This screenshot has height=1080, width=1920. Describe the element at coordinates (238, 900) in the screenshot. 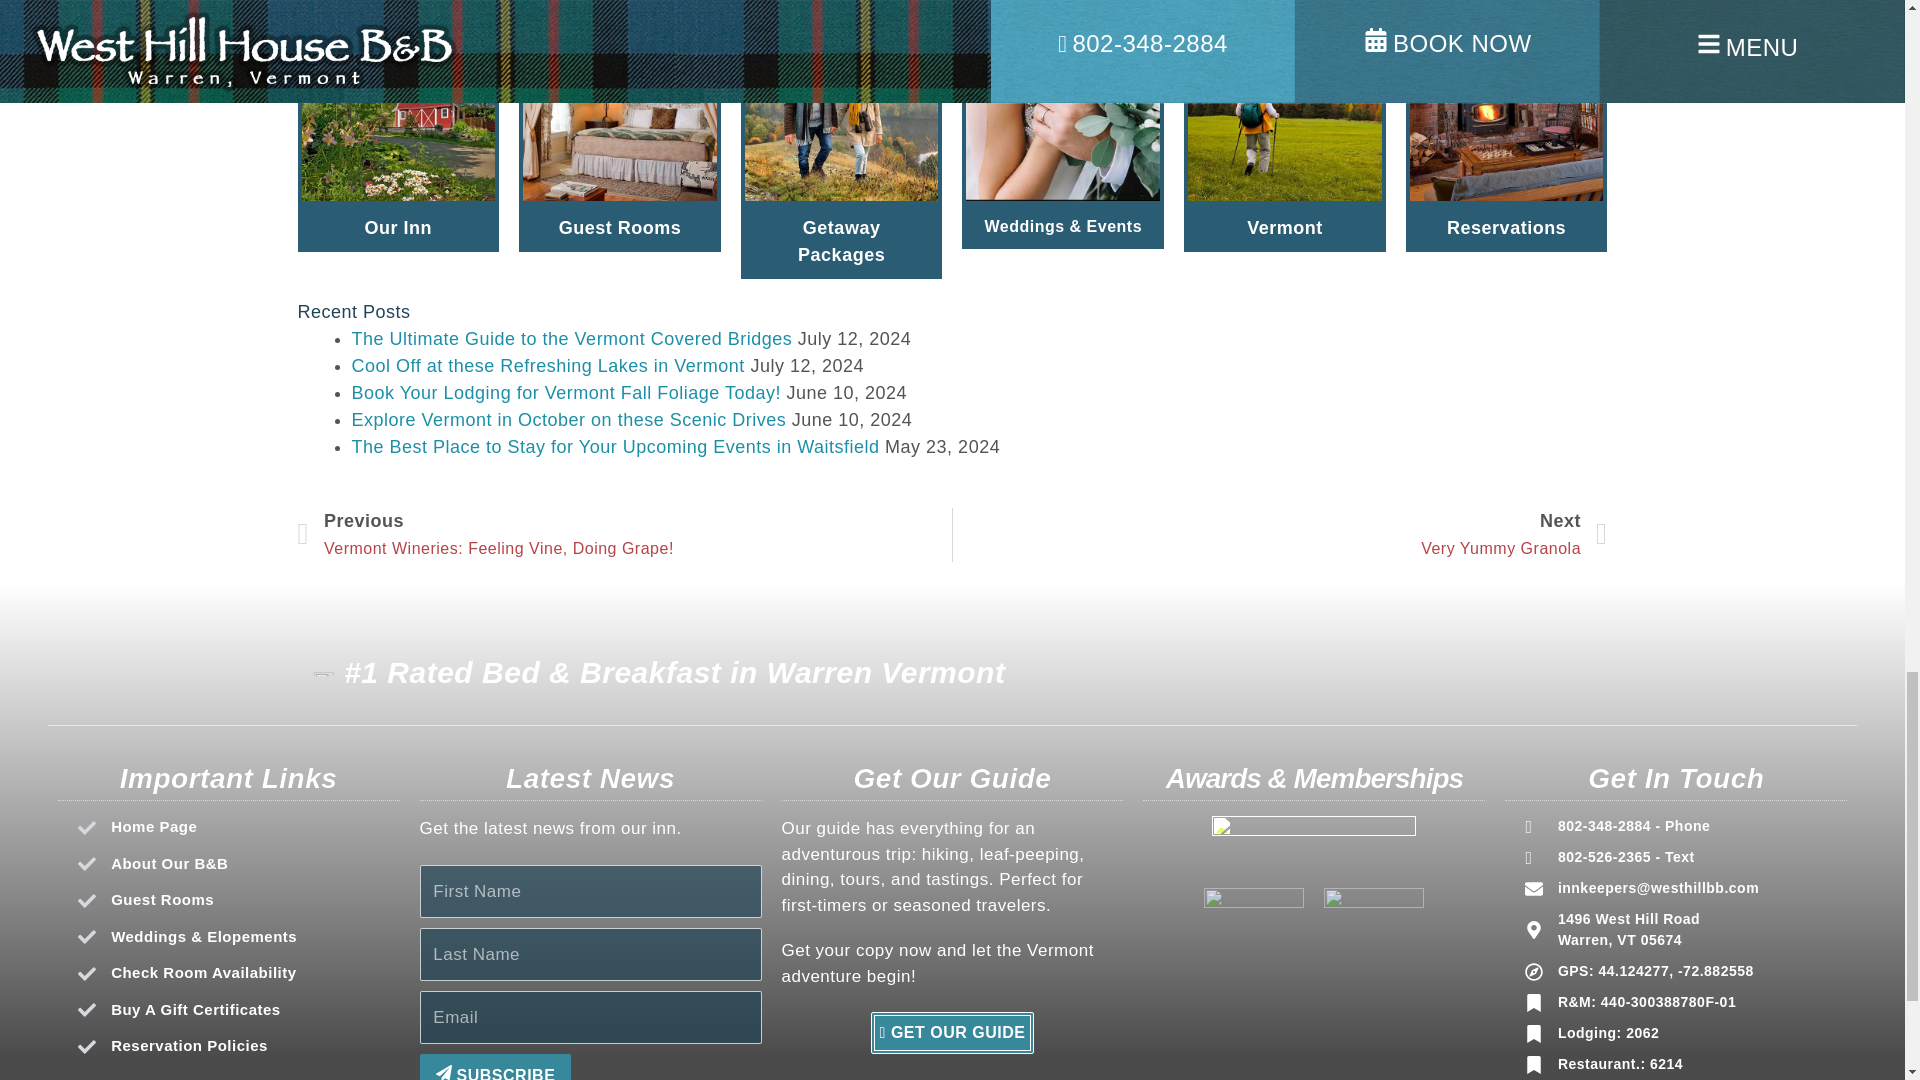

I see `Explore Vermont in October on these Scenic Drives` at that location.